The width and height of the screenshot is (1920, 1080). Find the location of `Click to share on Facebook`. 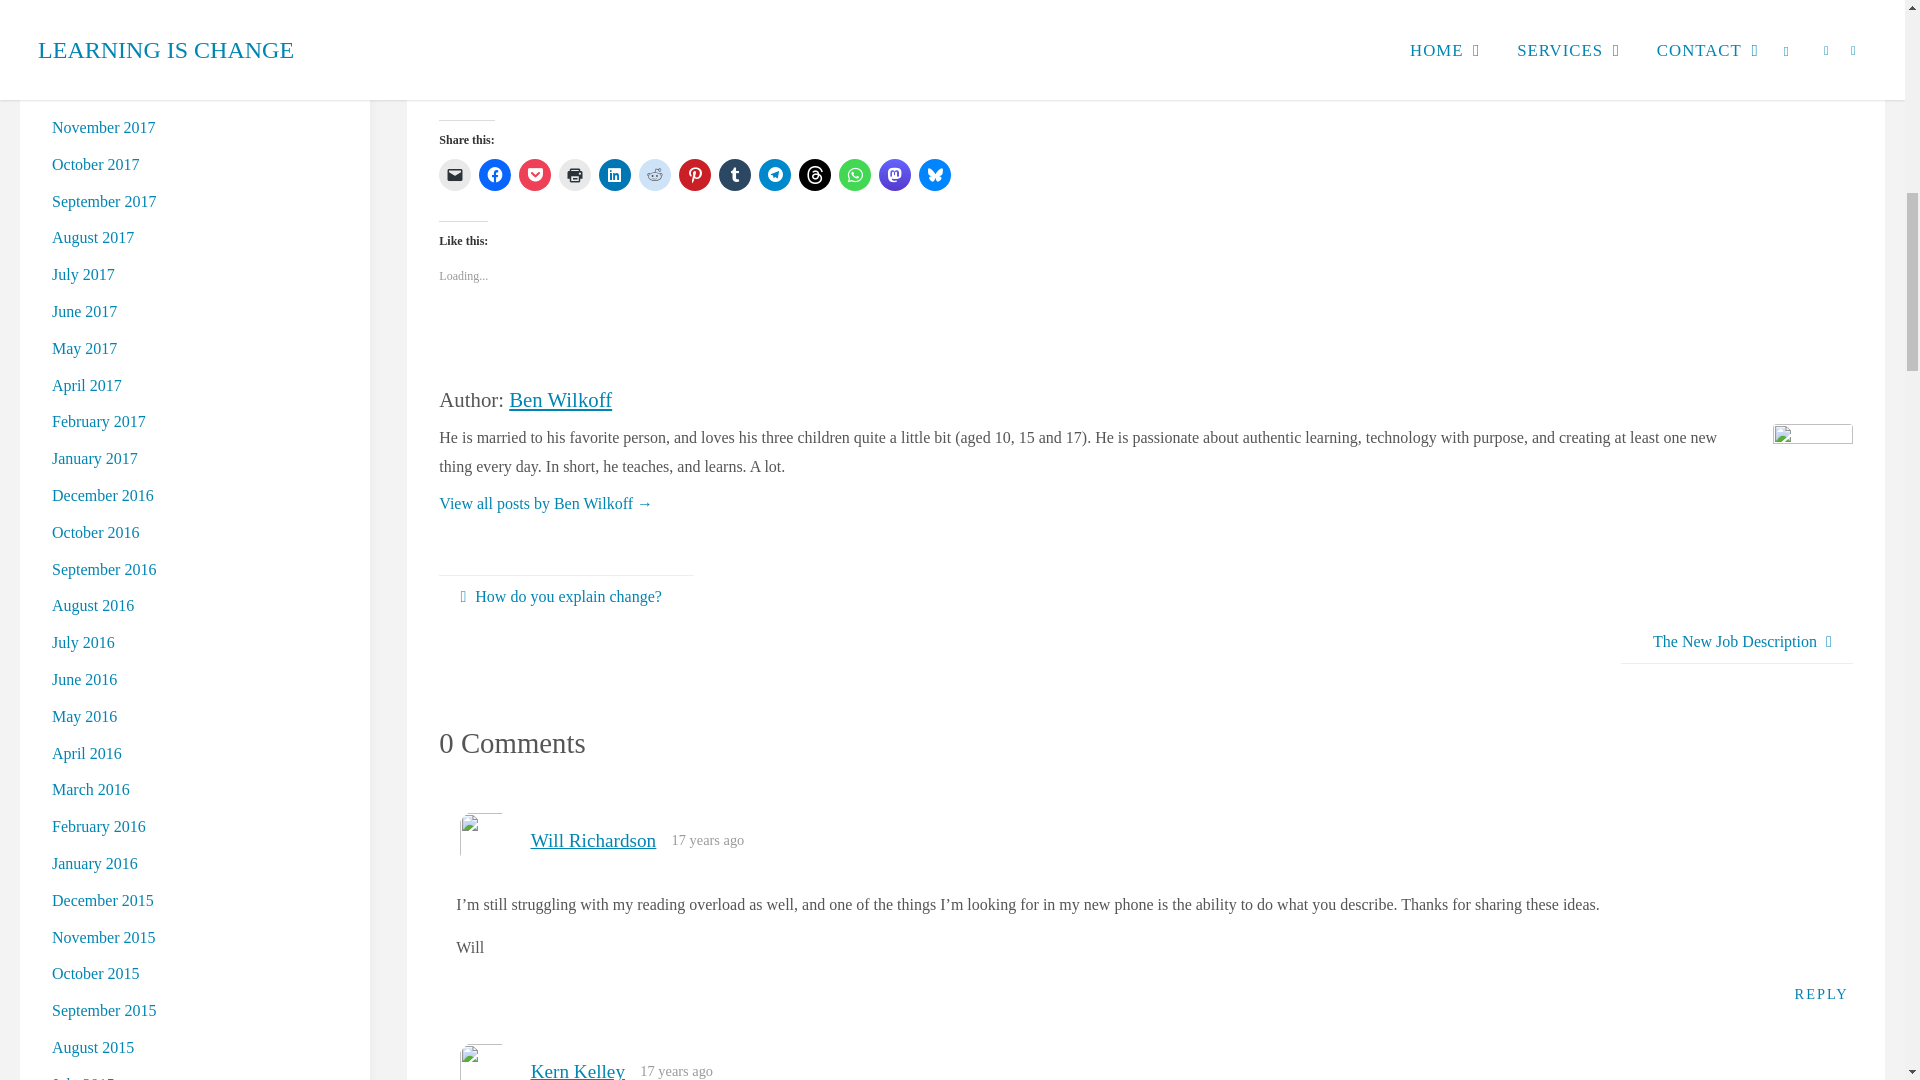

Click to share on Facebook is located at coordinates (494, 174).